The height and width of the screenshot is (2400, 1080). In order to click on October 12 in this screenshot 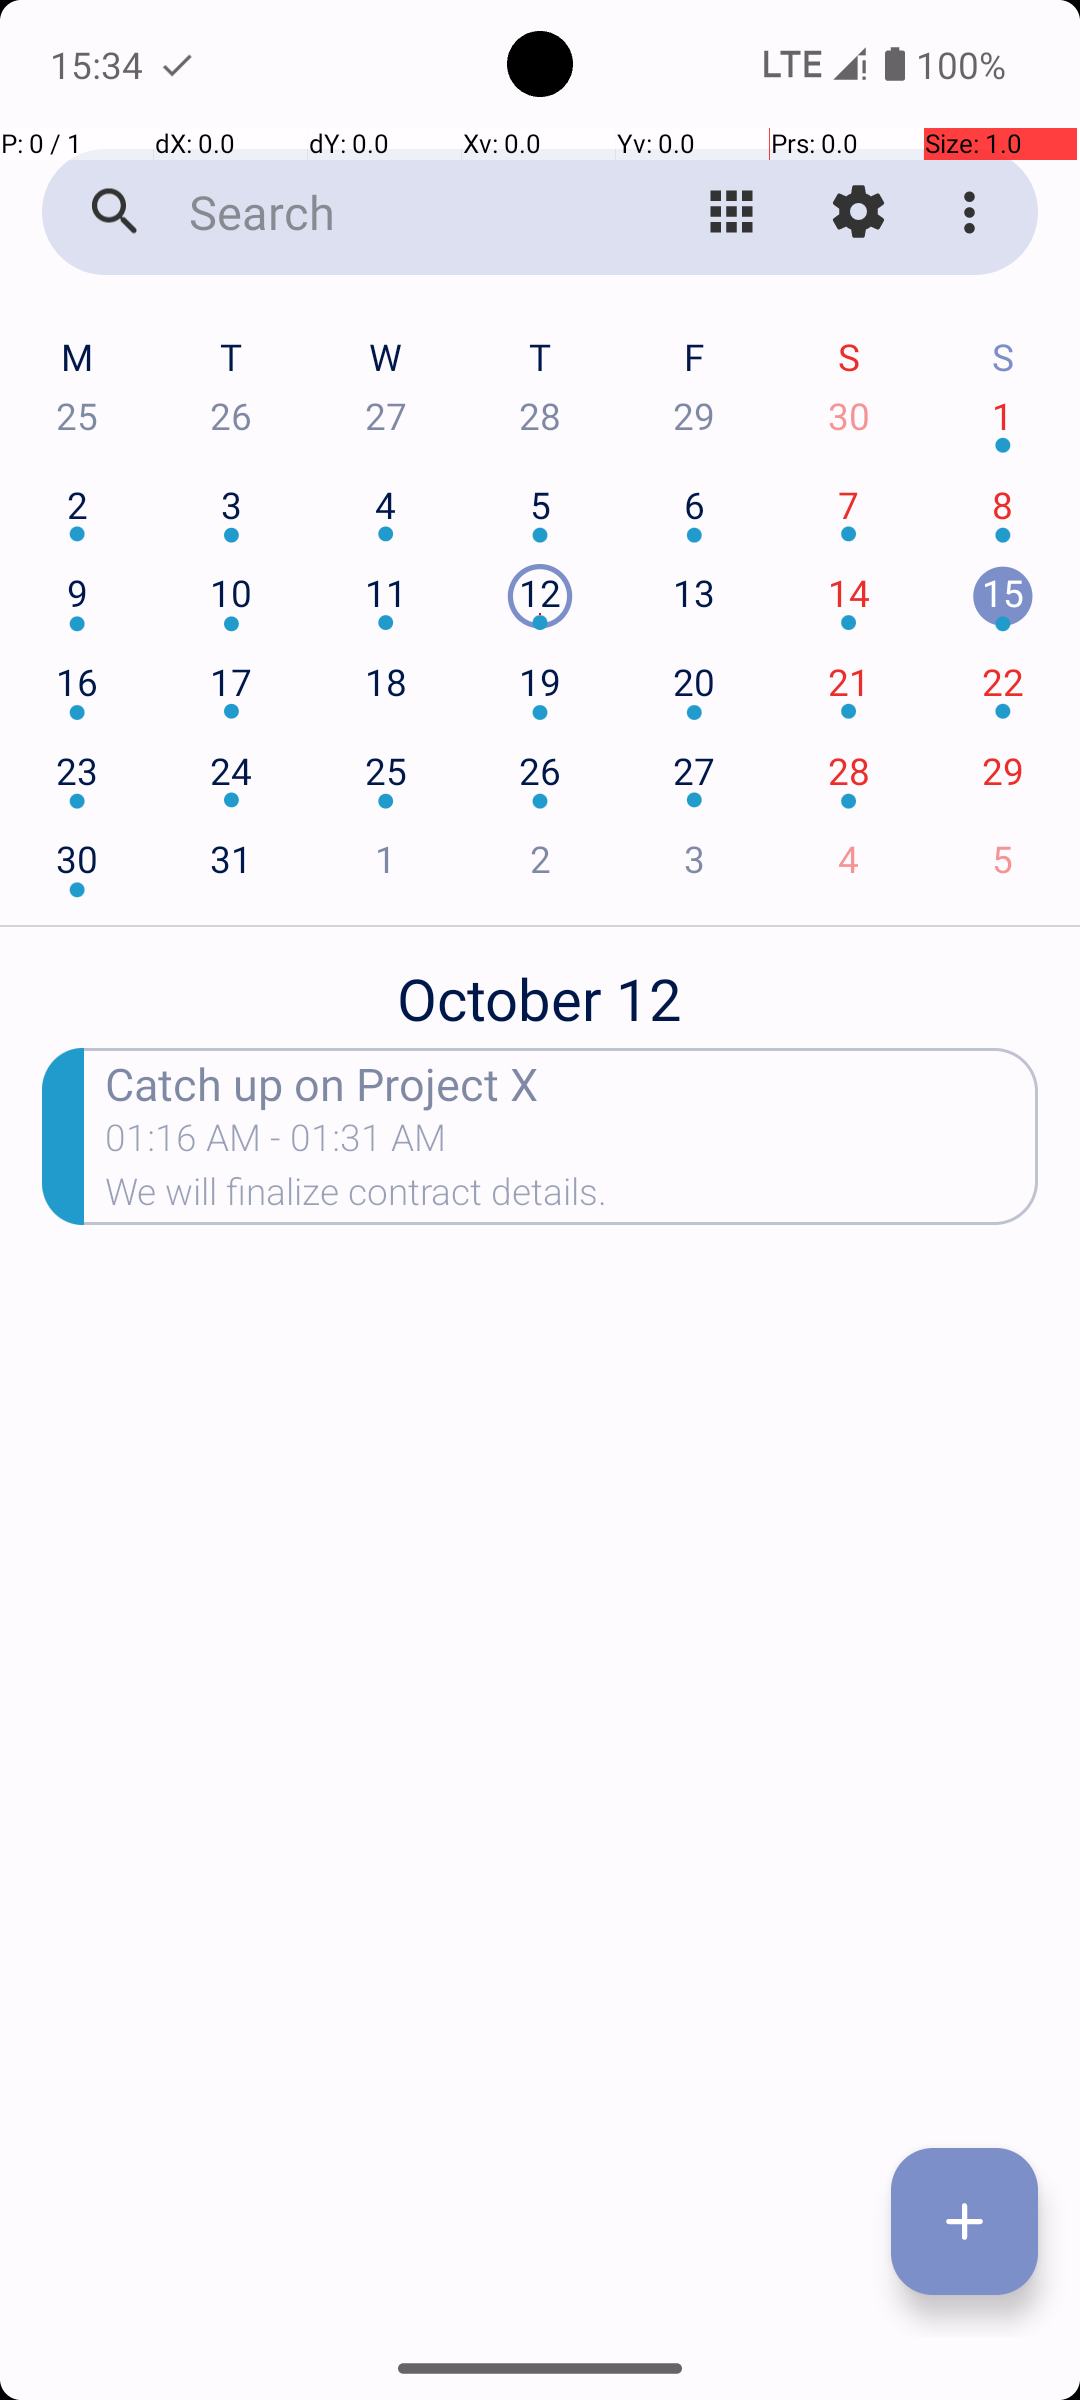, I will do `click(540, 988)`.